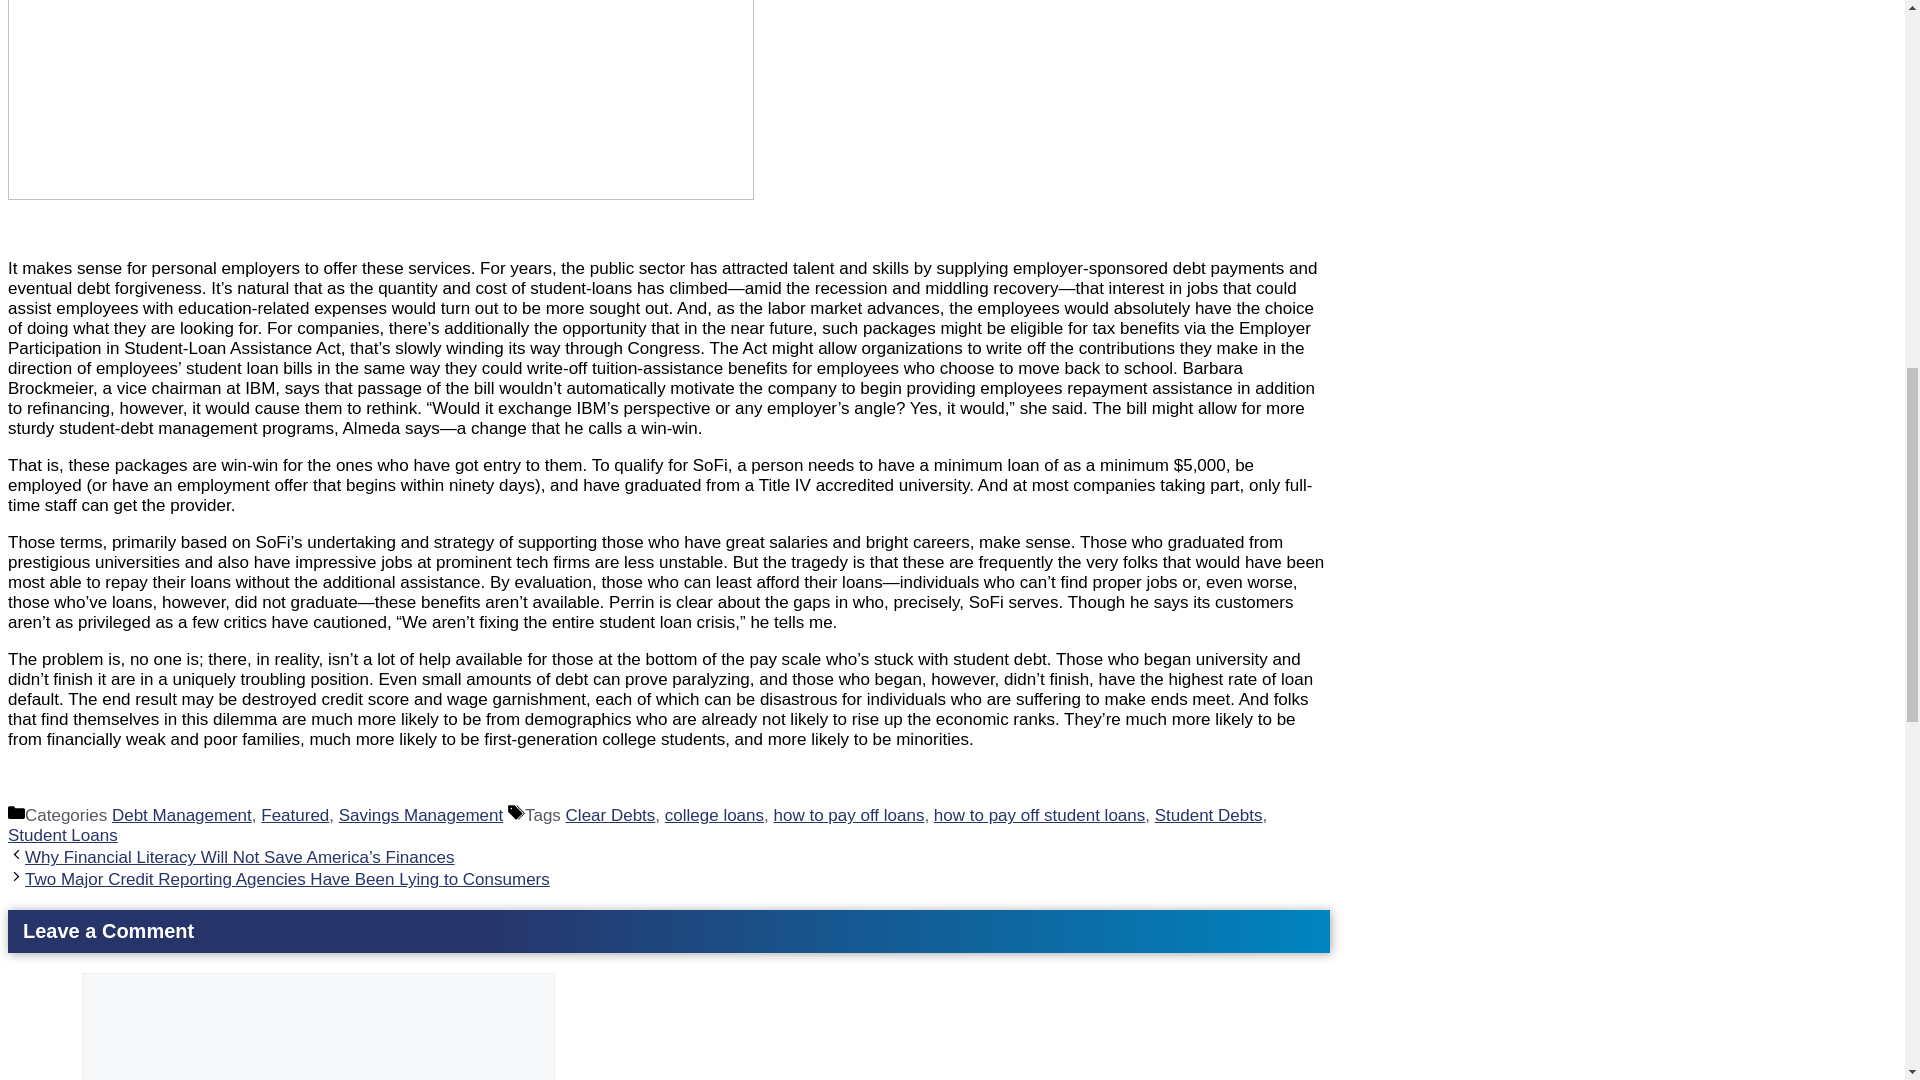 The image size is (1920, 1080). What do you see at coordinates (849, 815) in the screenshot?
I see `how to pay off loans` at bounding box center [849, 815].